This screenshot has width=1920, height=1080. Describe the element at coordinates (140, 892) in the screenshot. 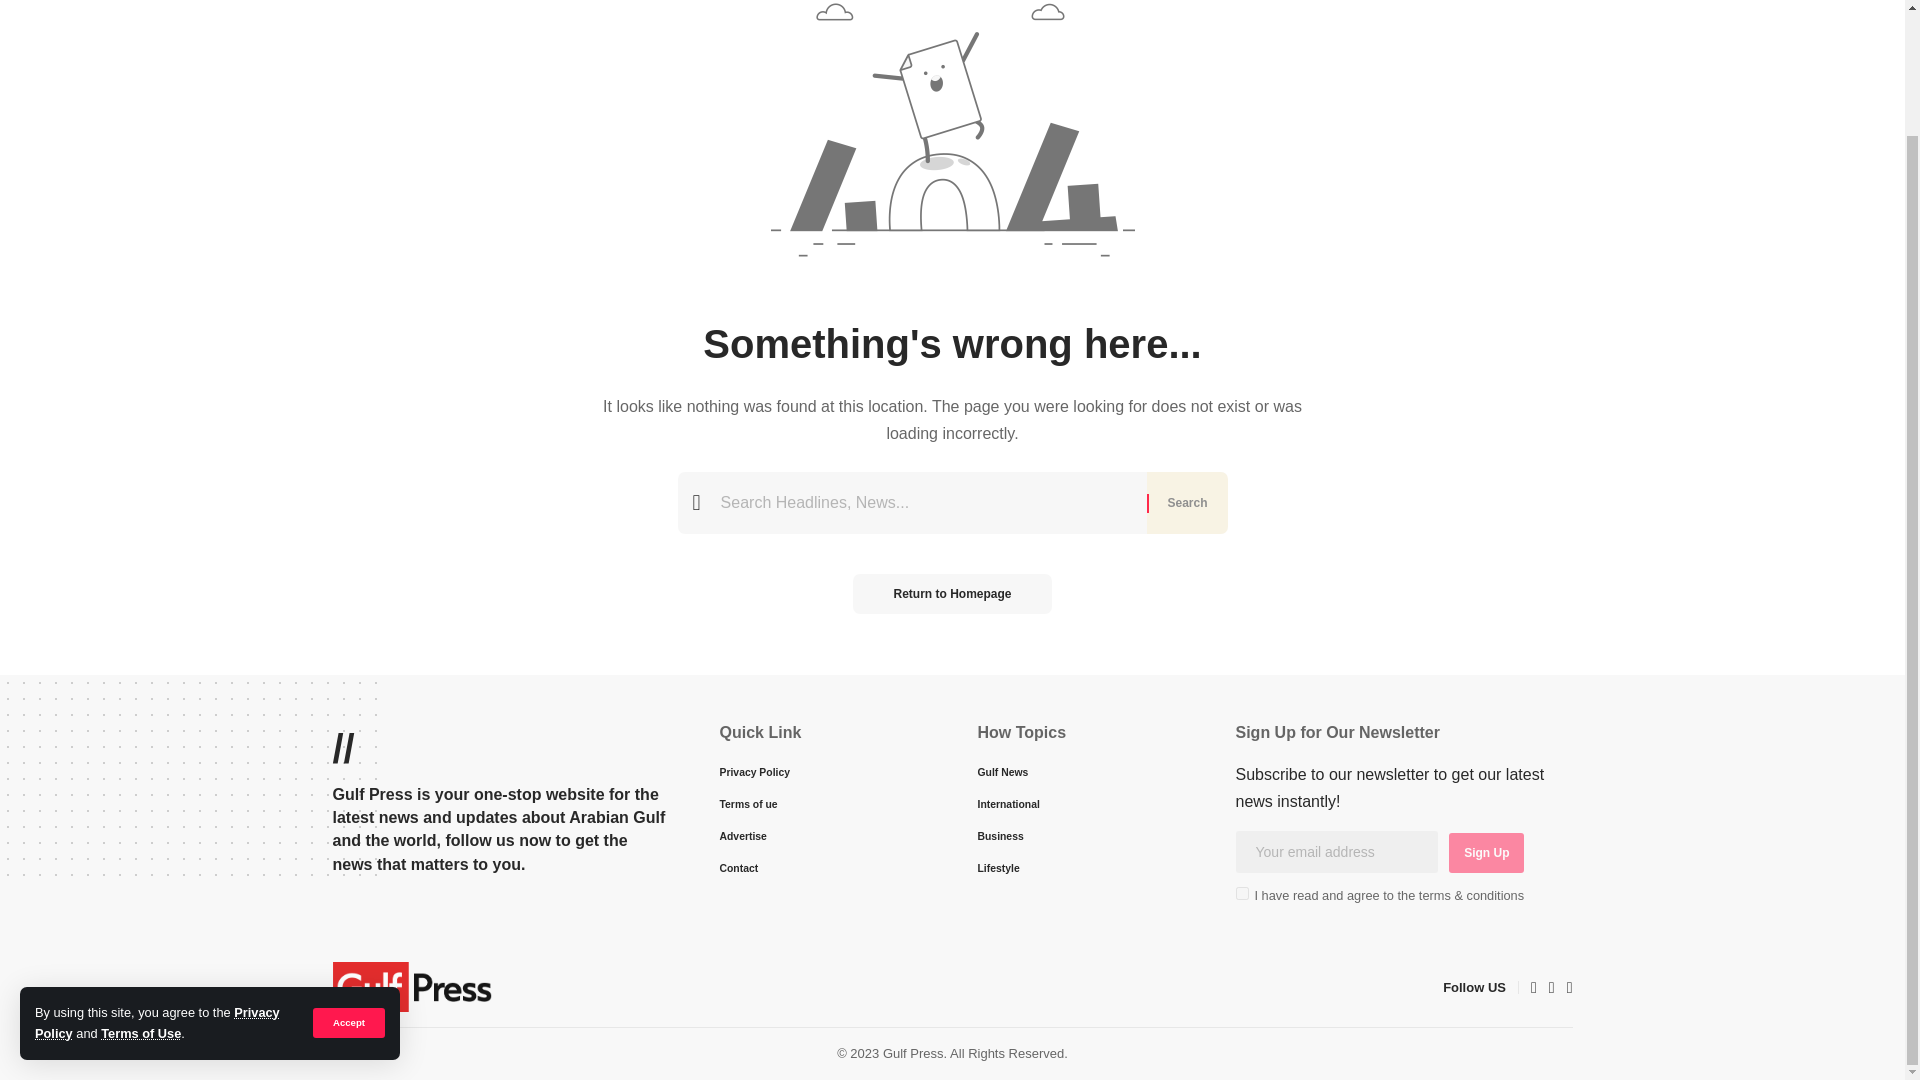

I see `Terms of Use` at that location.